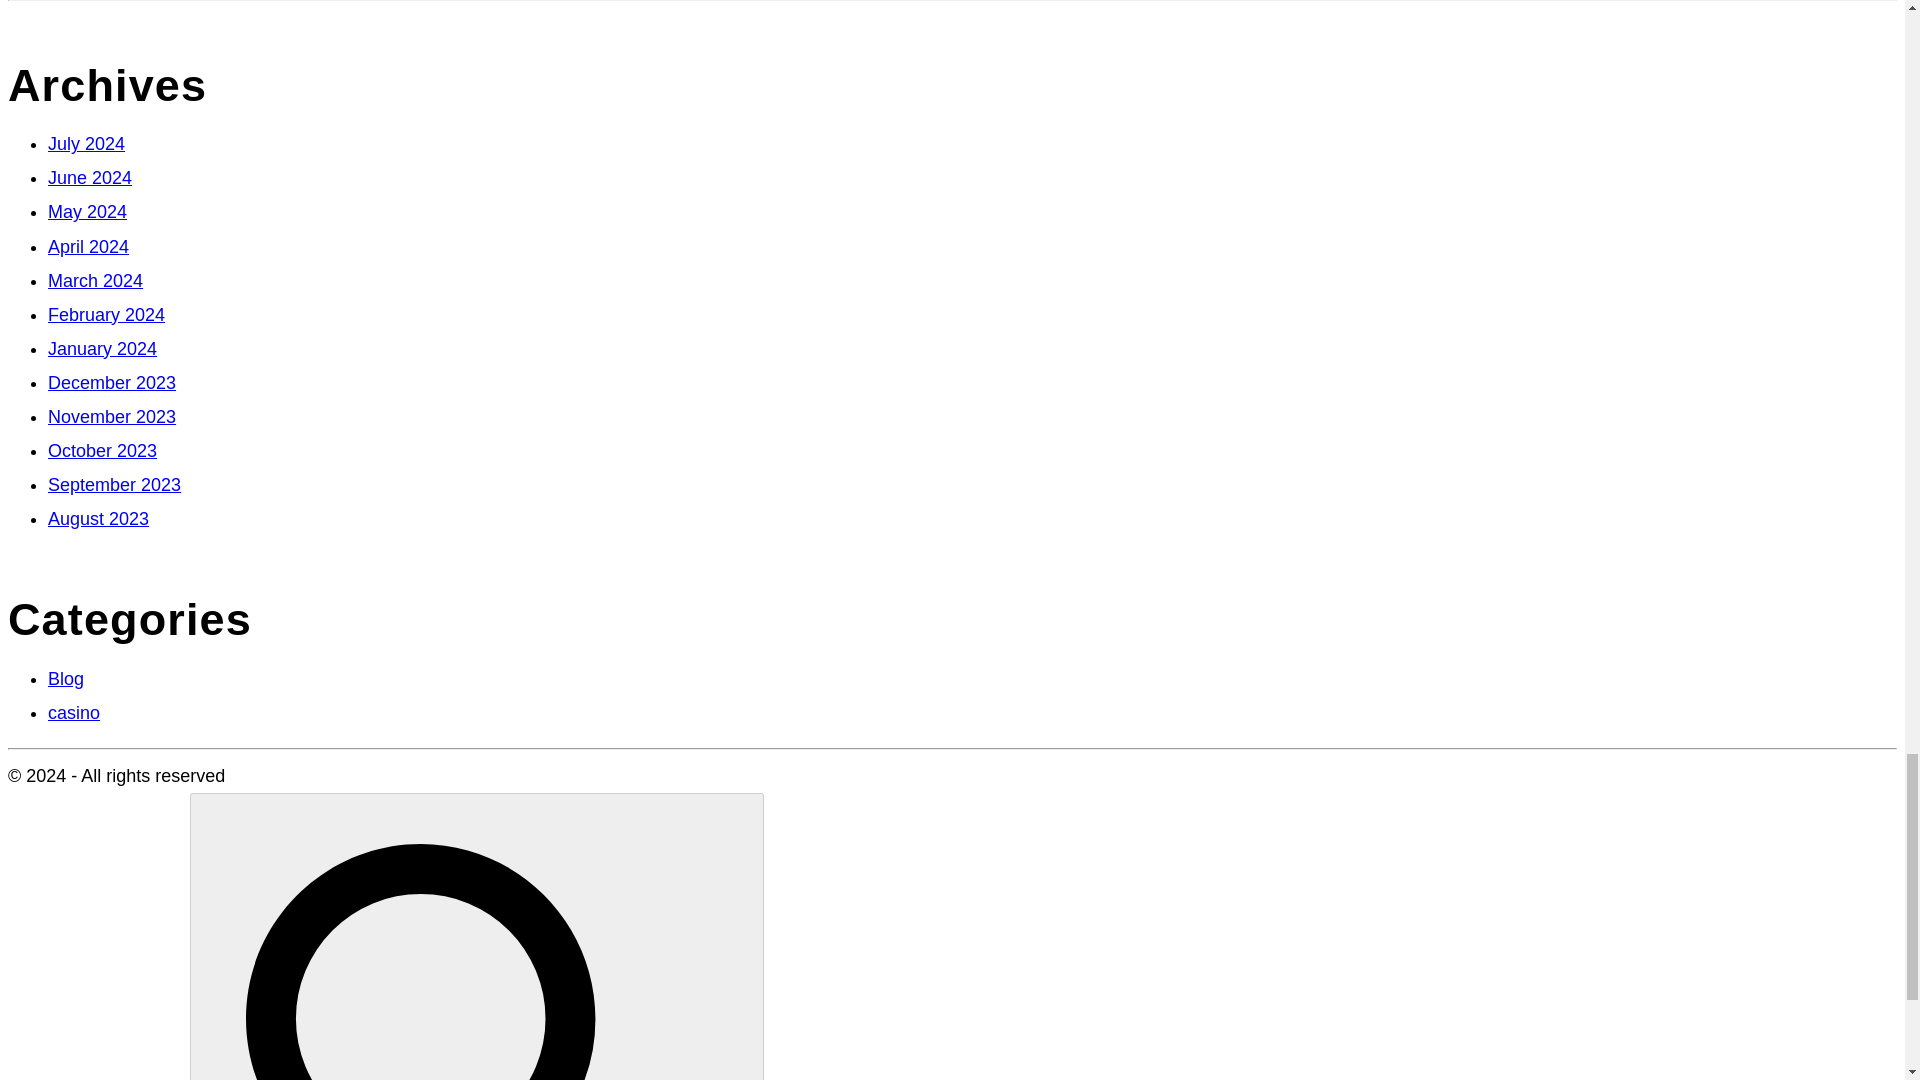  Describe the element at coordinates (477, 936) in the screenshot. I see `Search` at that location.